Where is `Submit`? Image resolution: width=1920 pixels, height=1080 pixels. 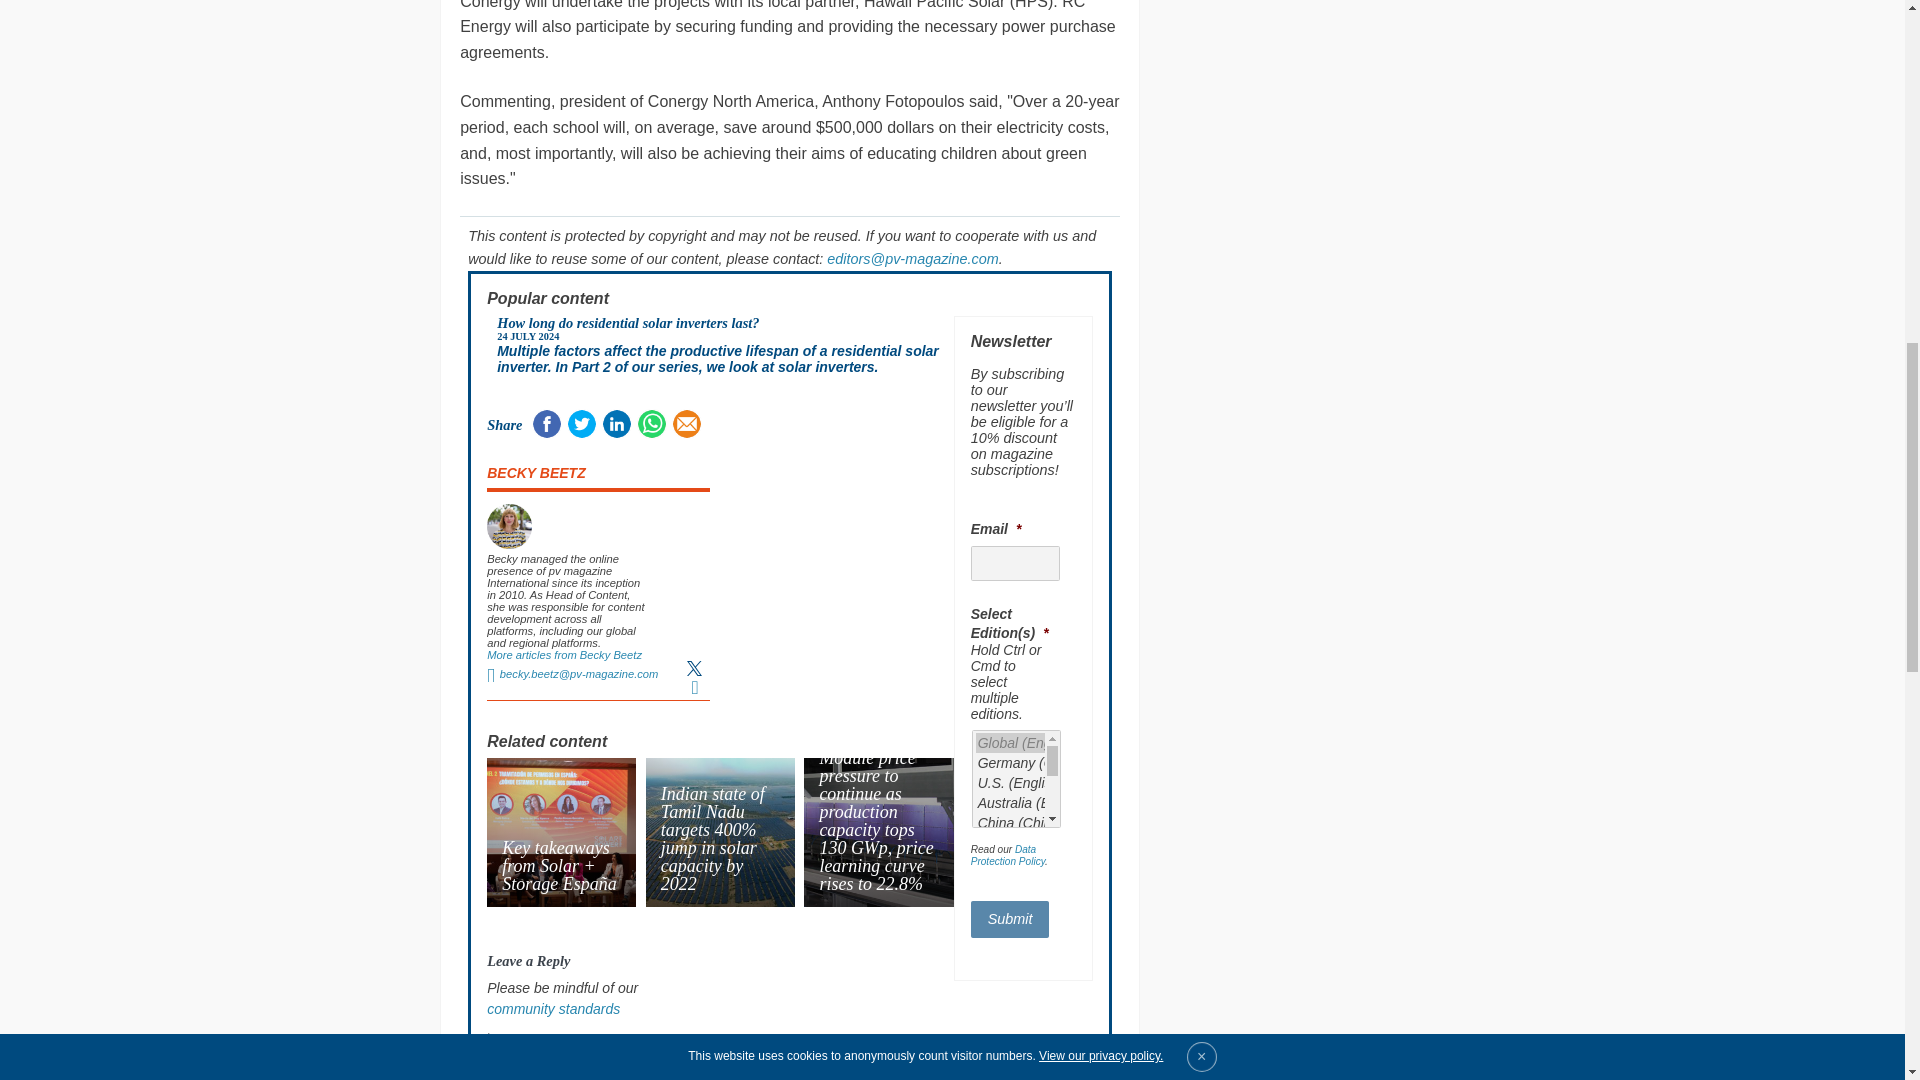
Submit is located at coordinates (1010, 919).